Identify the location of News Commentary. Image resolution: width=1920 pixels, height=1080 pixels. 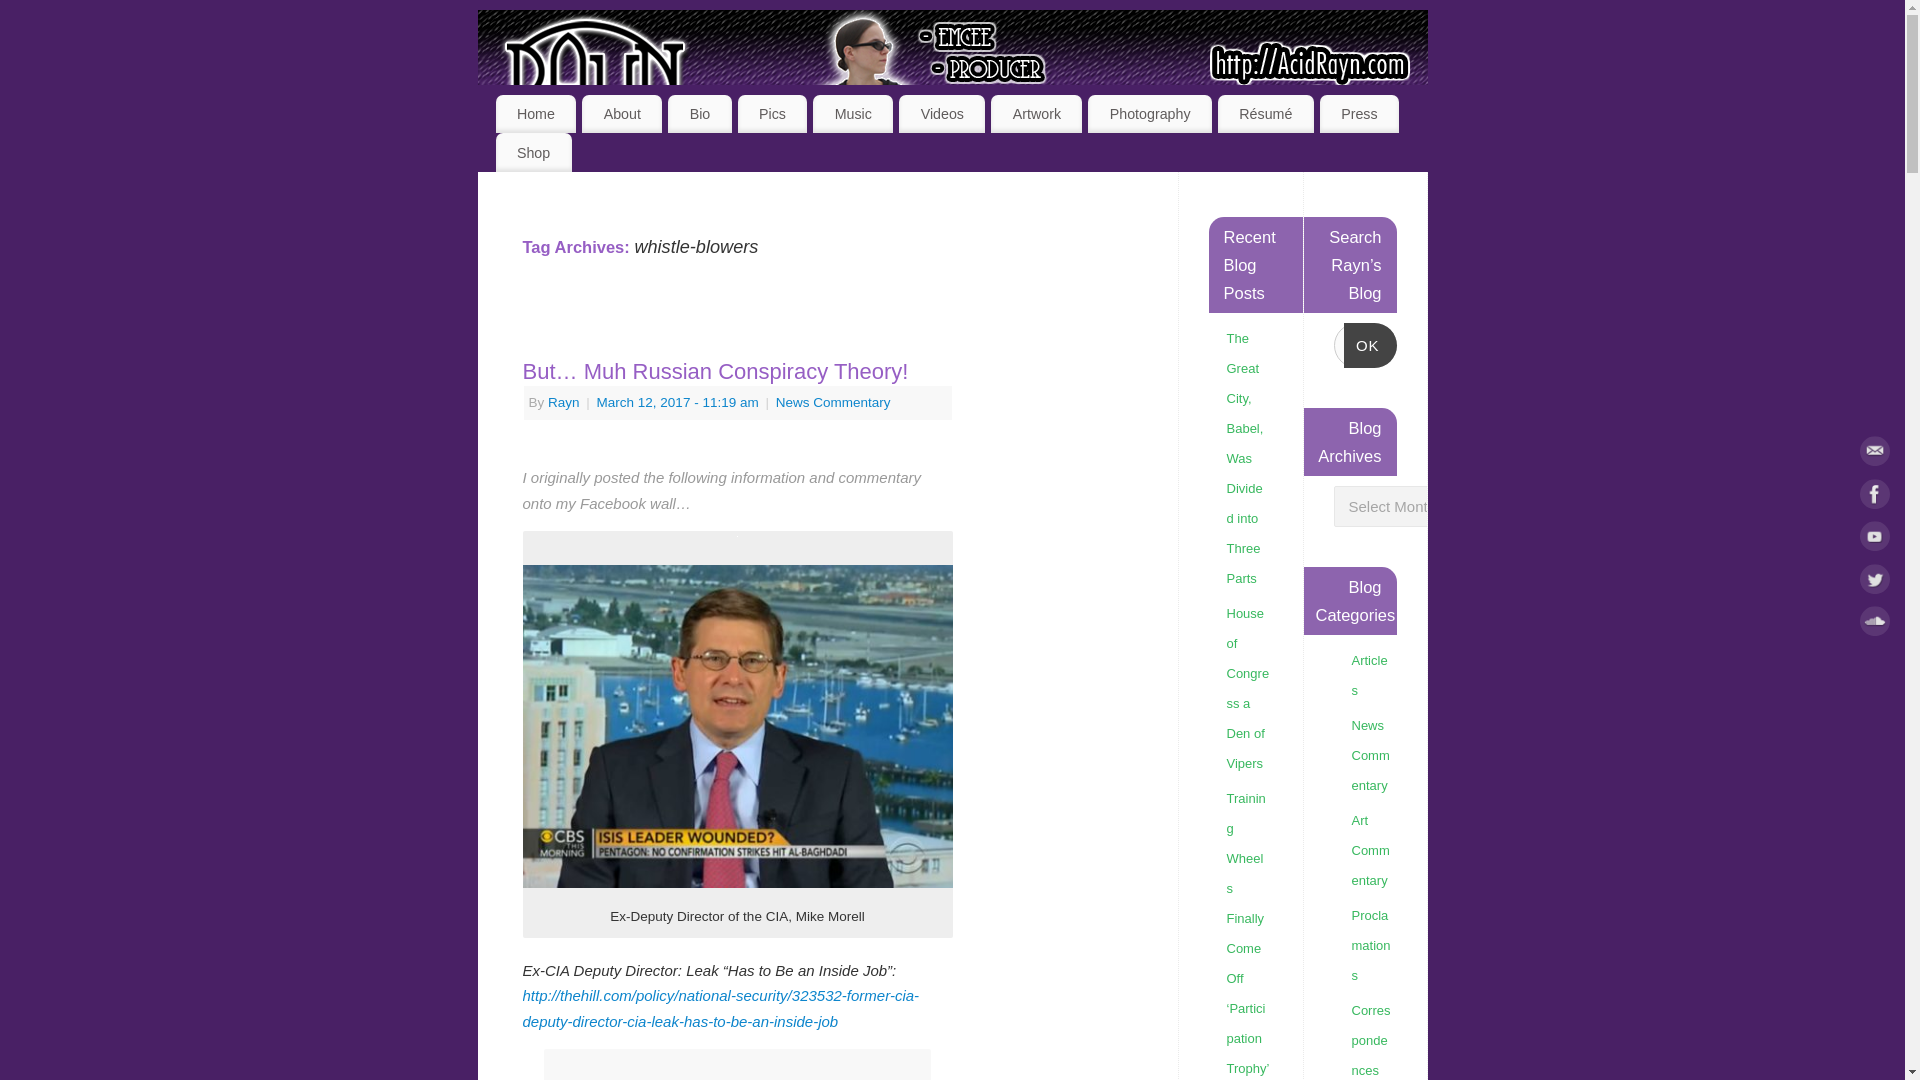
(832, 402).